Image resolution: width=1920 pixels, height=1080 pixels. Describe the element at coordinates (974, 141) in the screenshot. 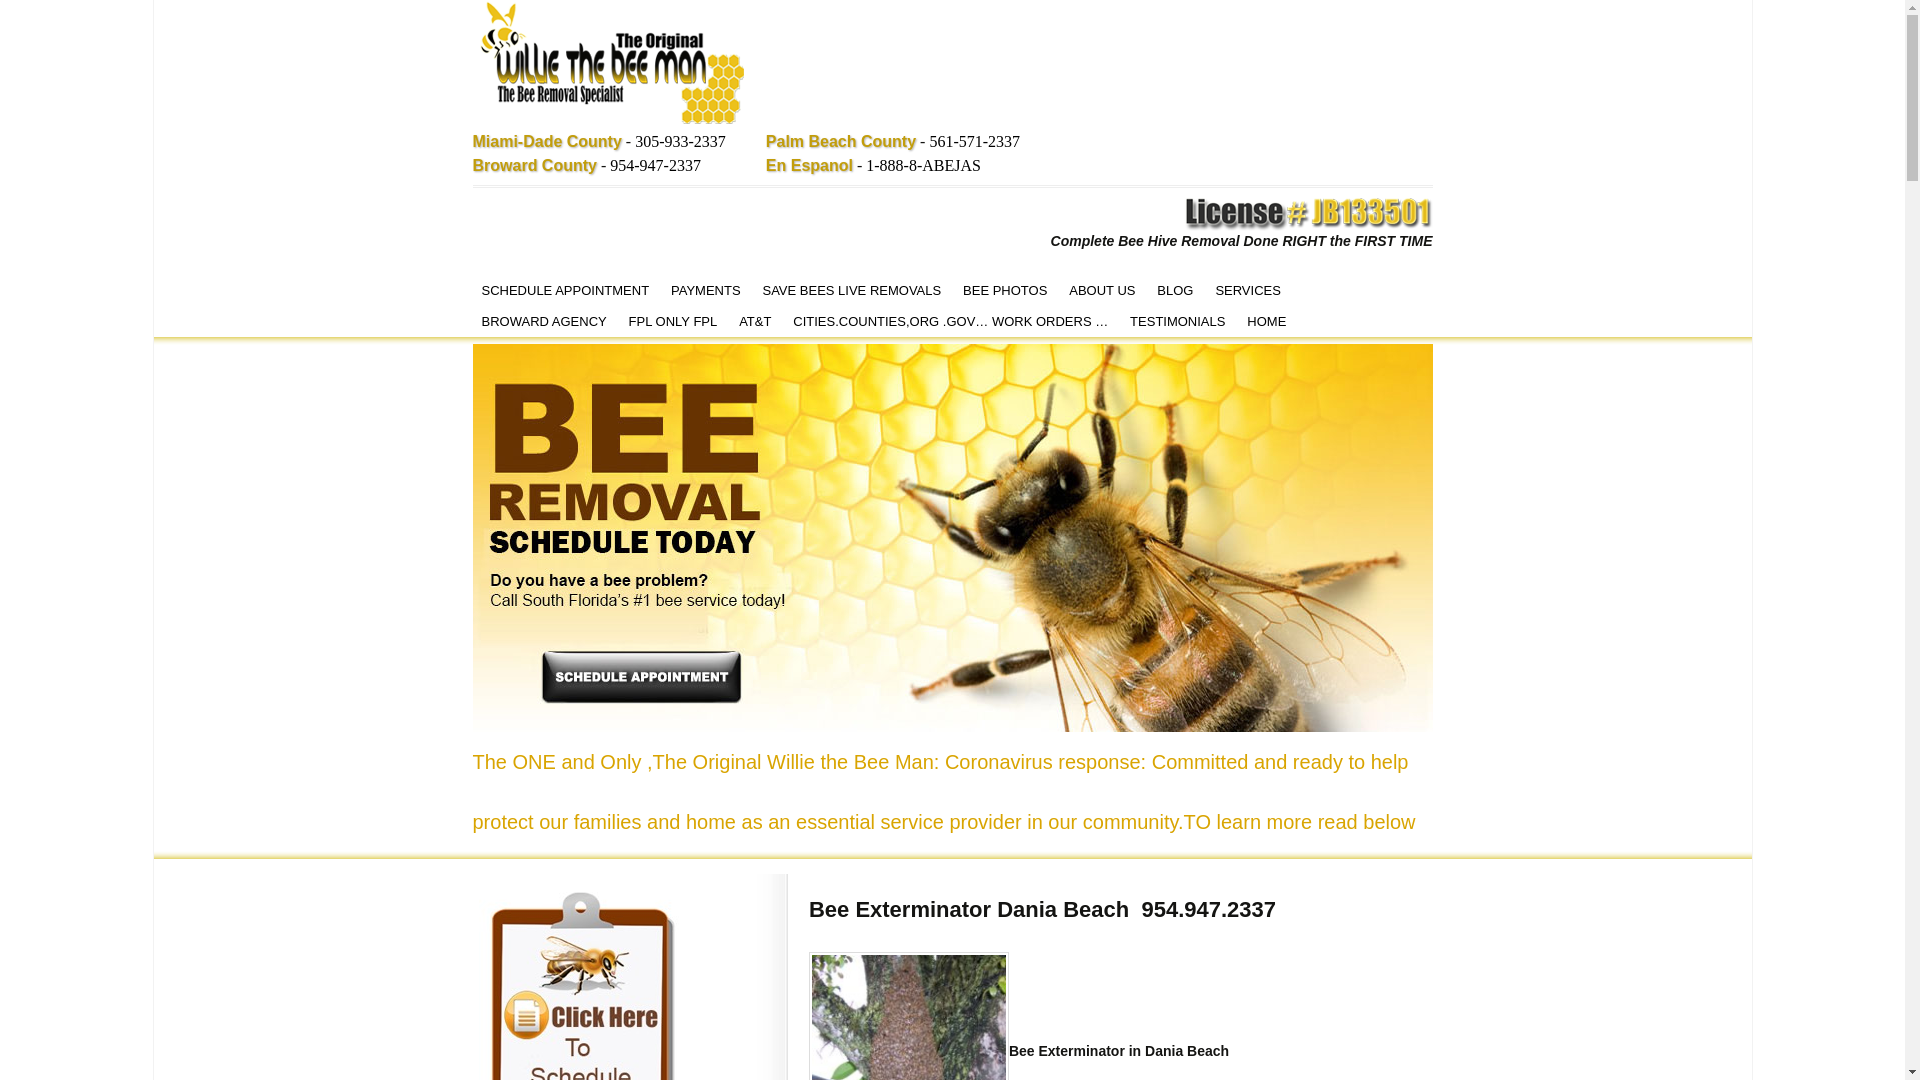

I see `561-571-2337` at that location.